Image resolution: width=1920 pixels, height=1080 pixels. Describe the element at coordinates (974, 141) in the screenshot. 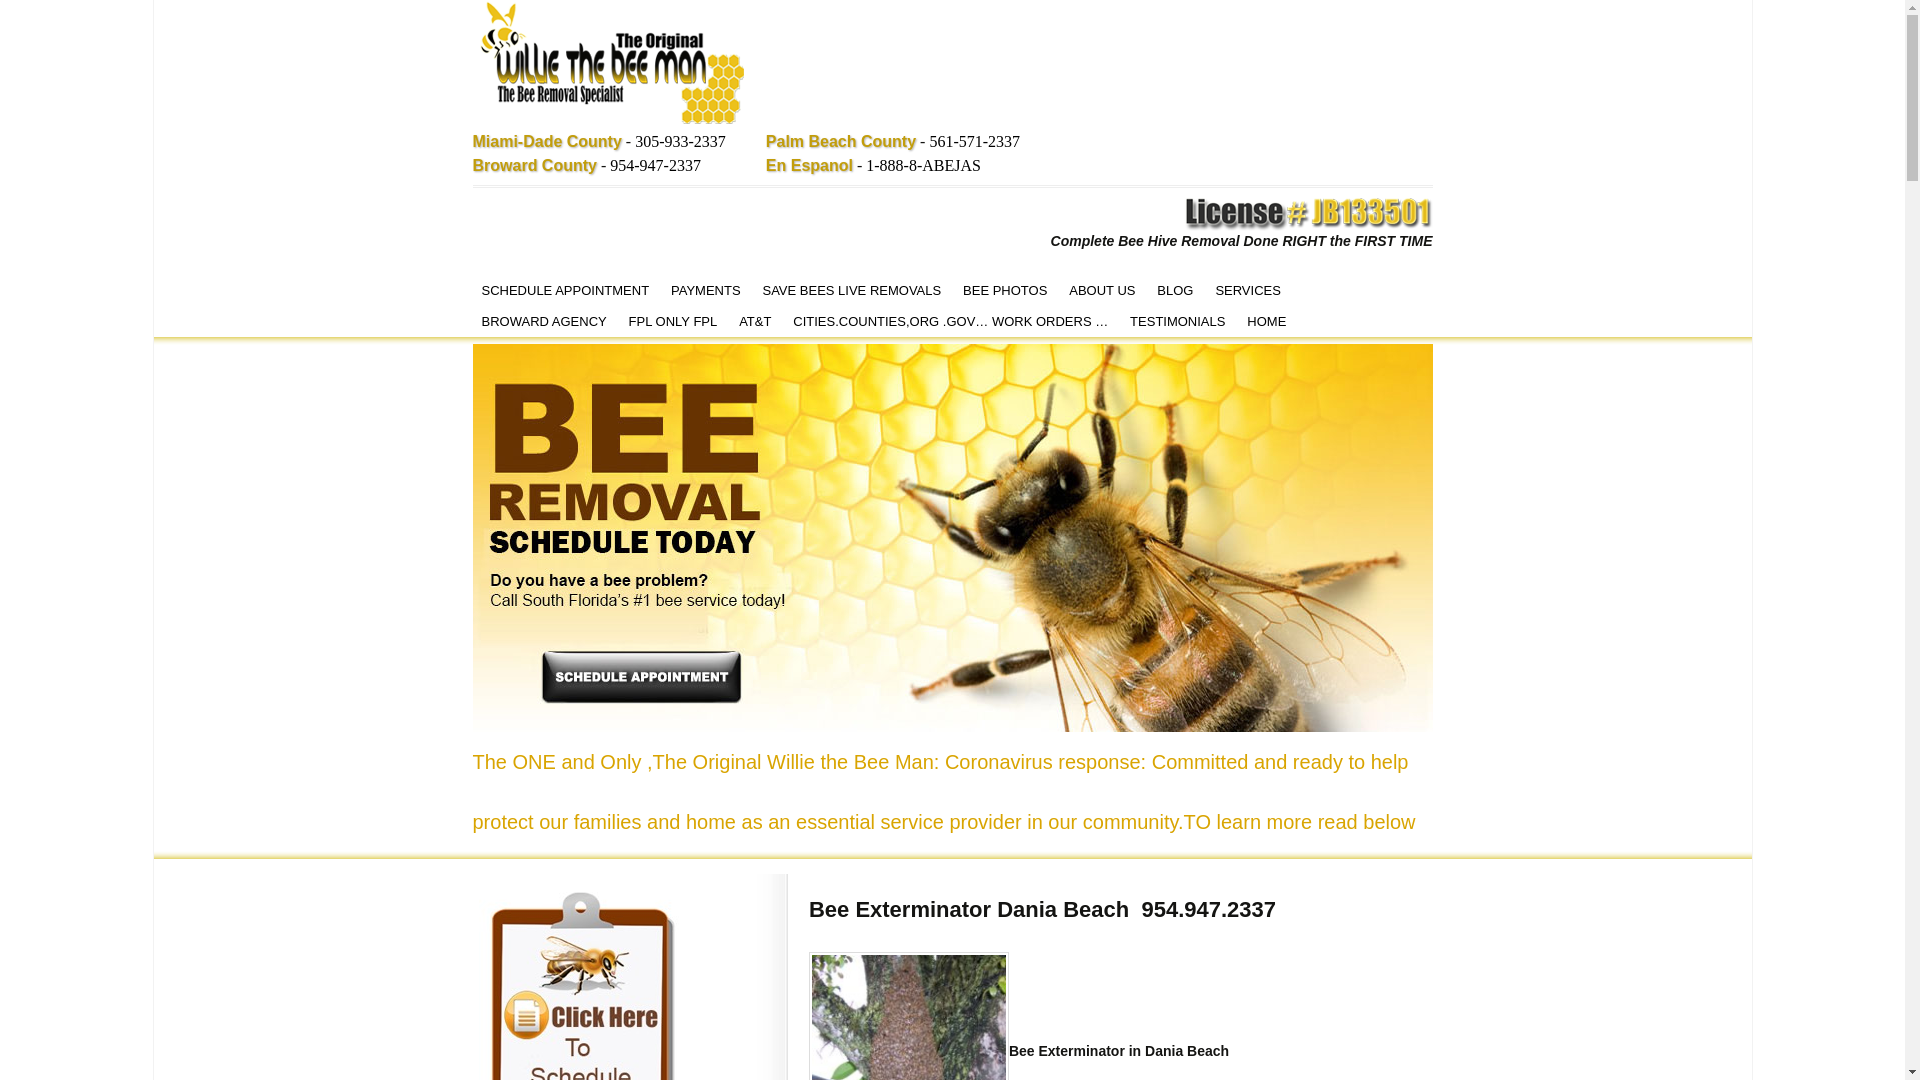

I see `561-571-2337` at that location.